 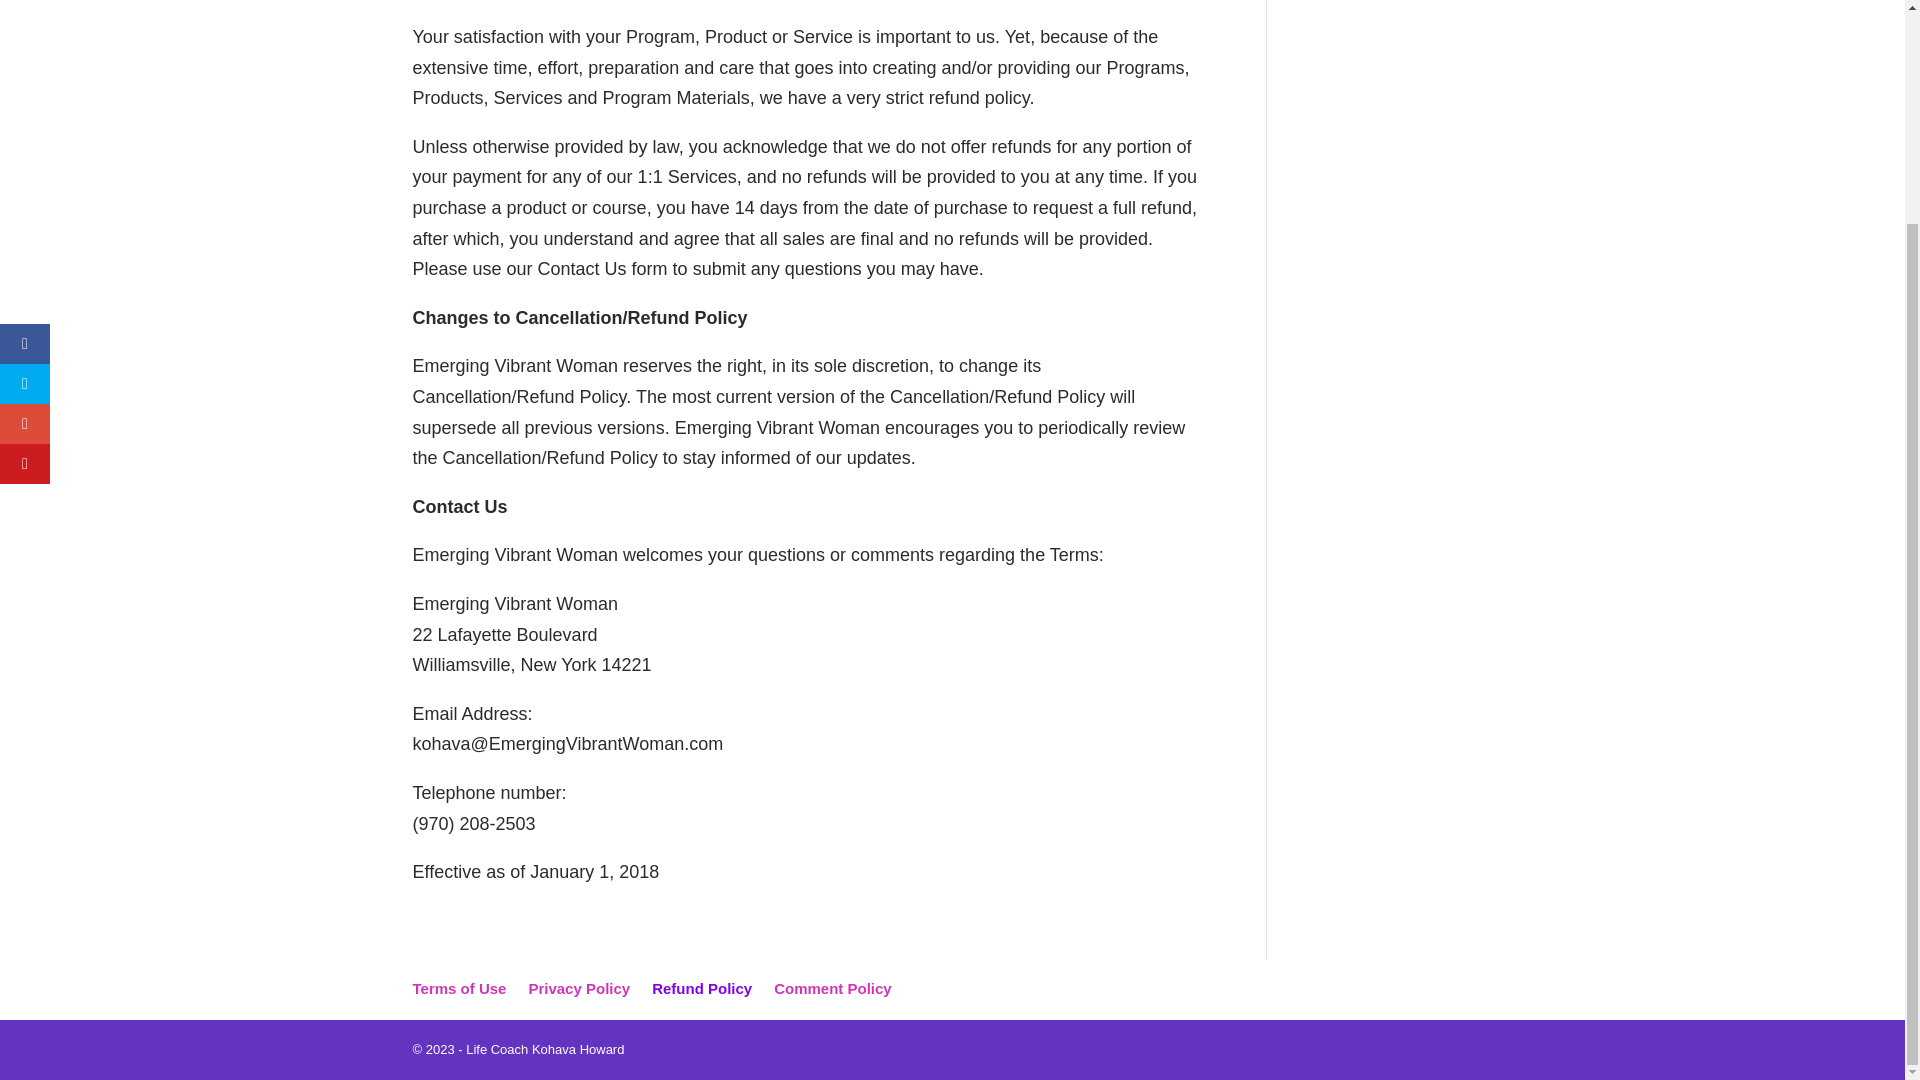 What do you see at coordinates (459, 988) in the screenshot?
I see `Terms of Use` at bounding box center [459, 988].